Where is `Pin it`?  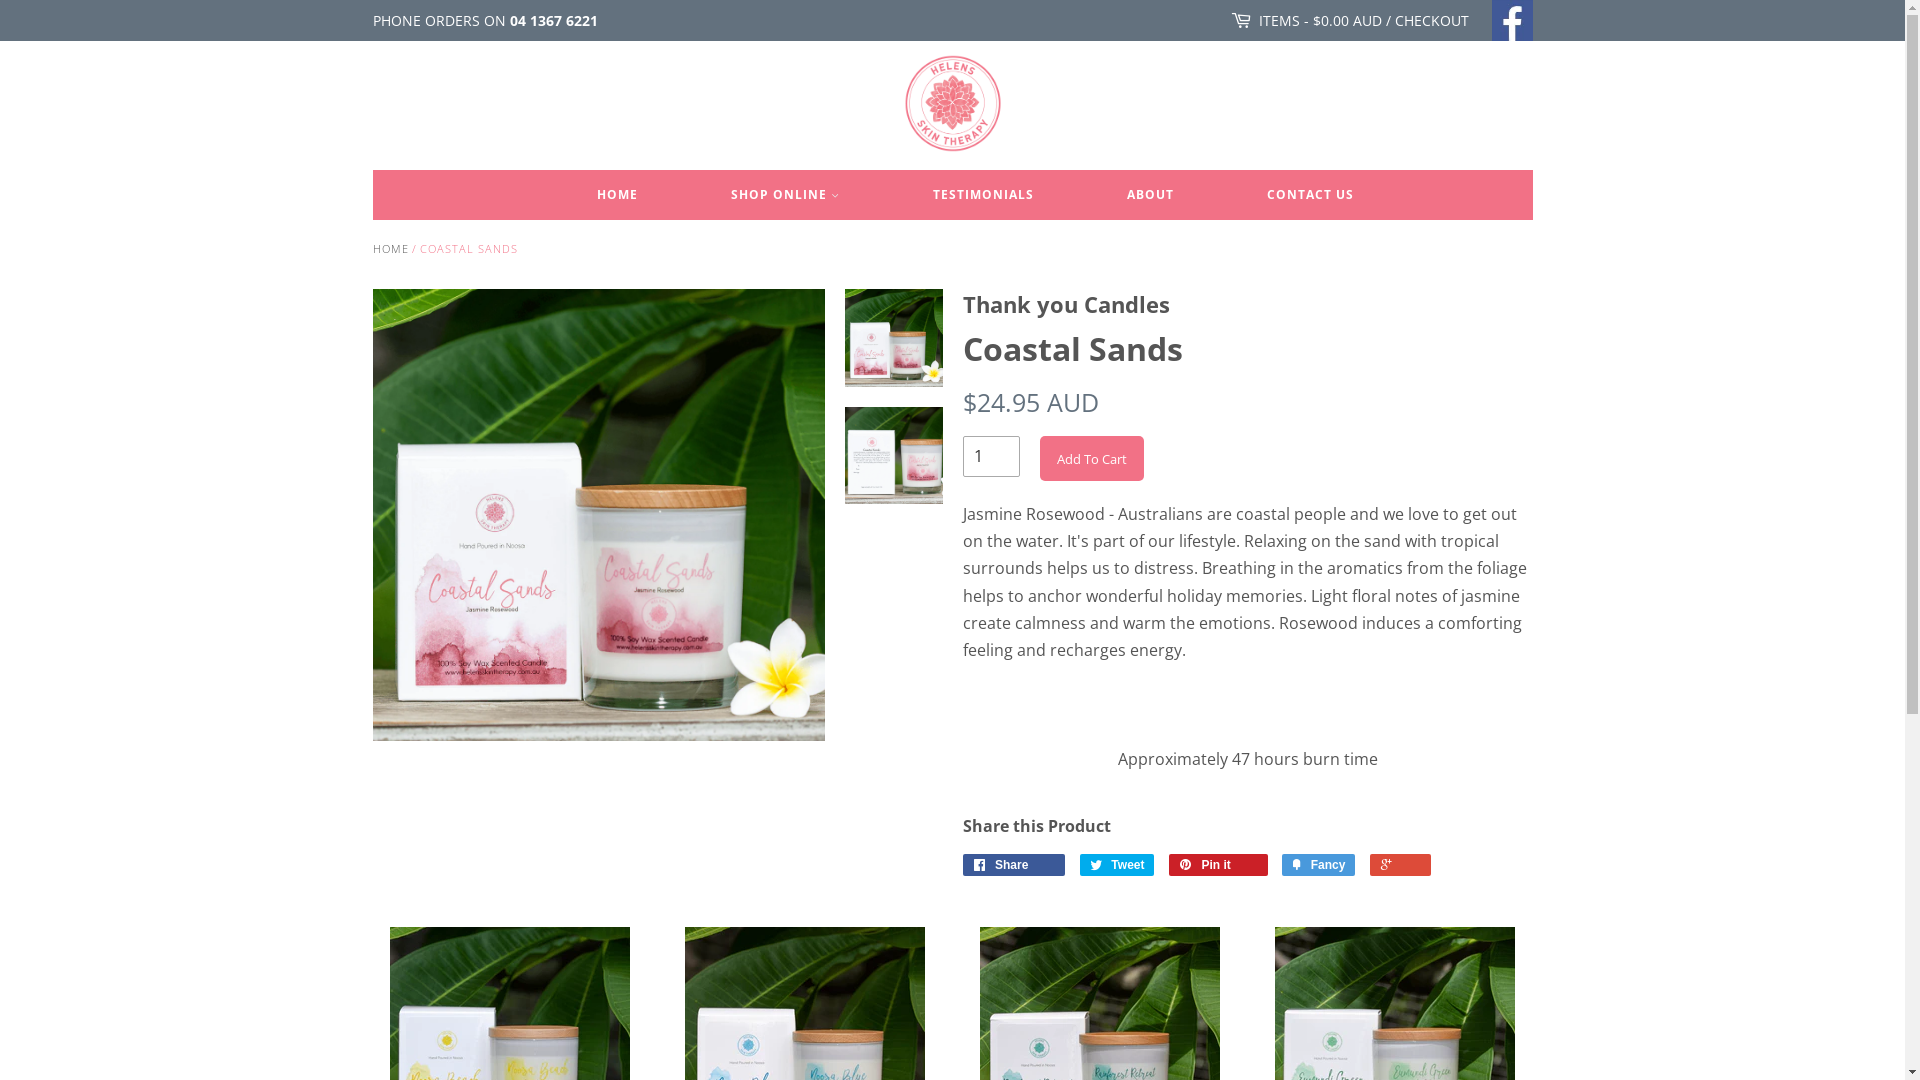
Pin it is located at coordinates (1218, 865).